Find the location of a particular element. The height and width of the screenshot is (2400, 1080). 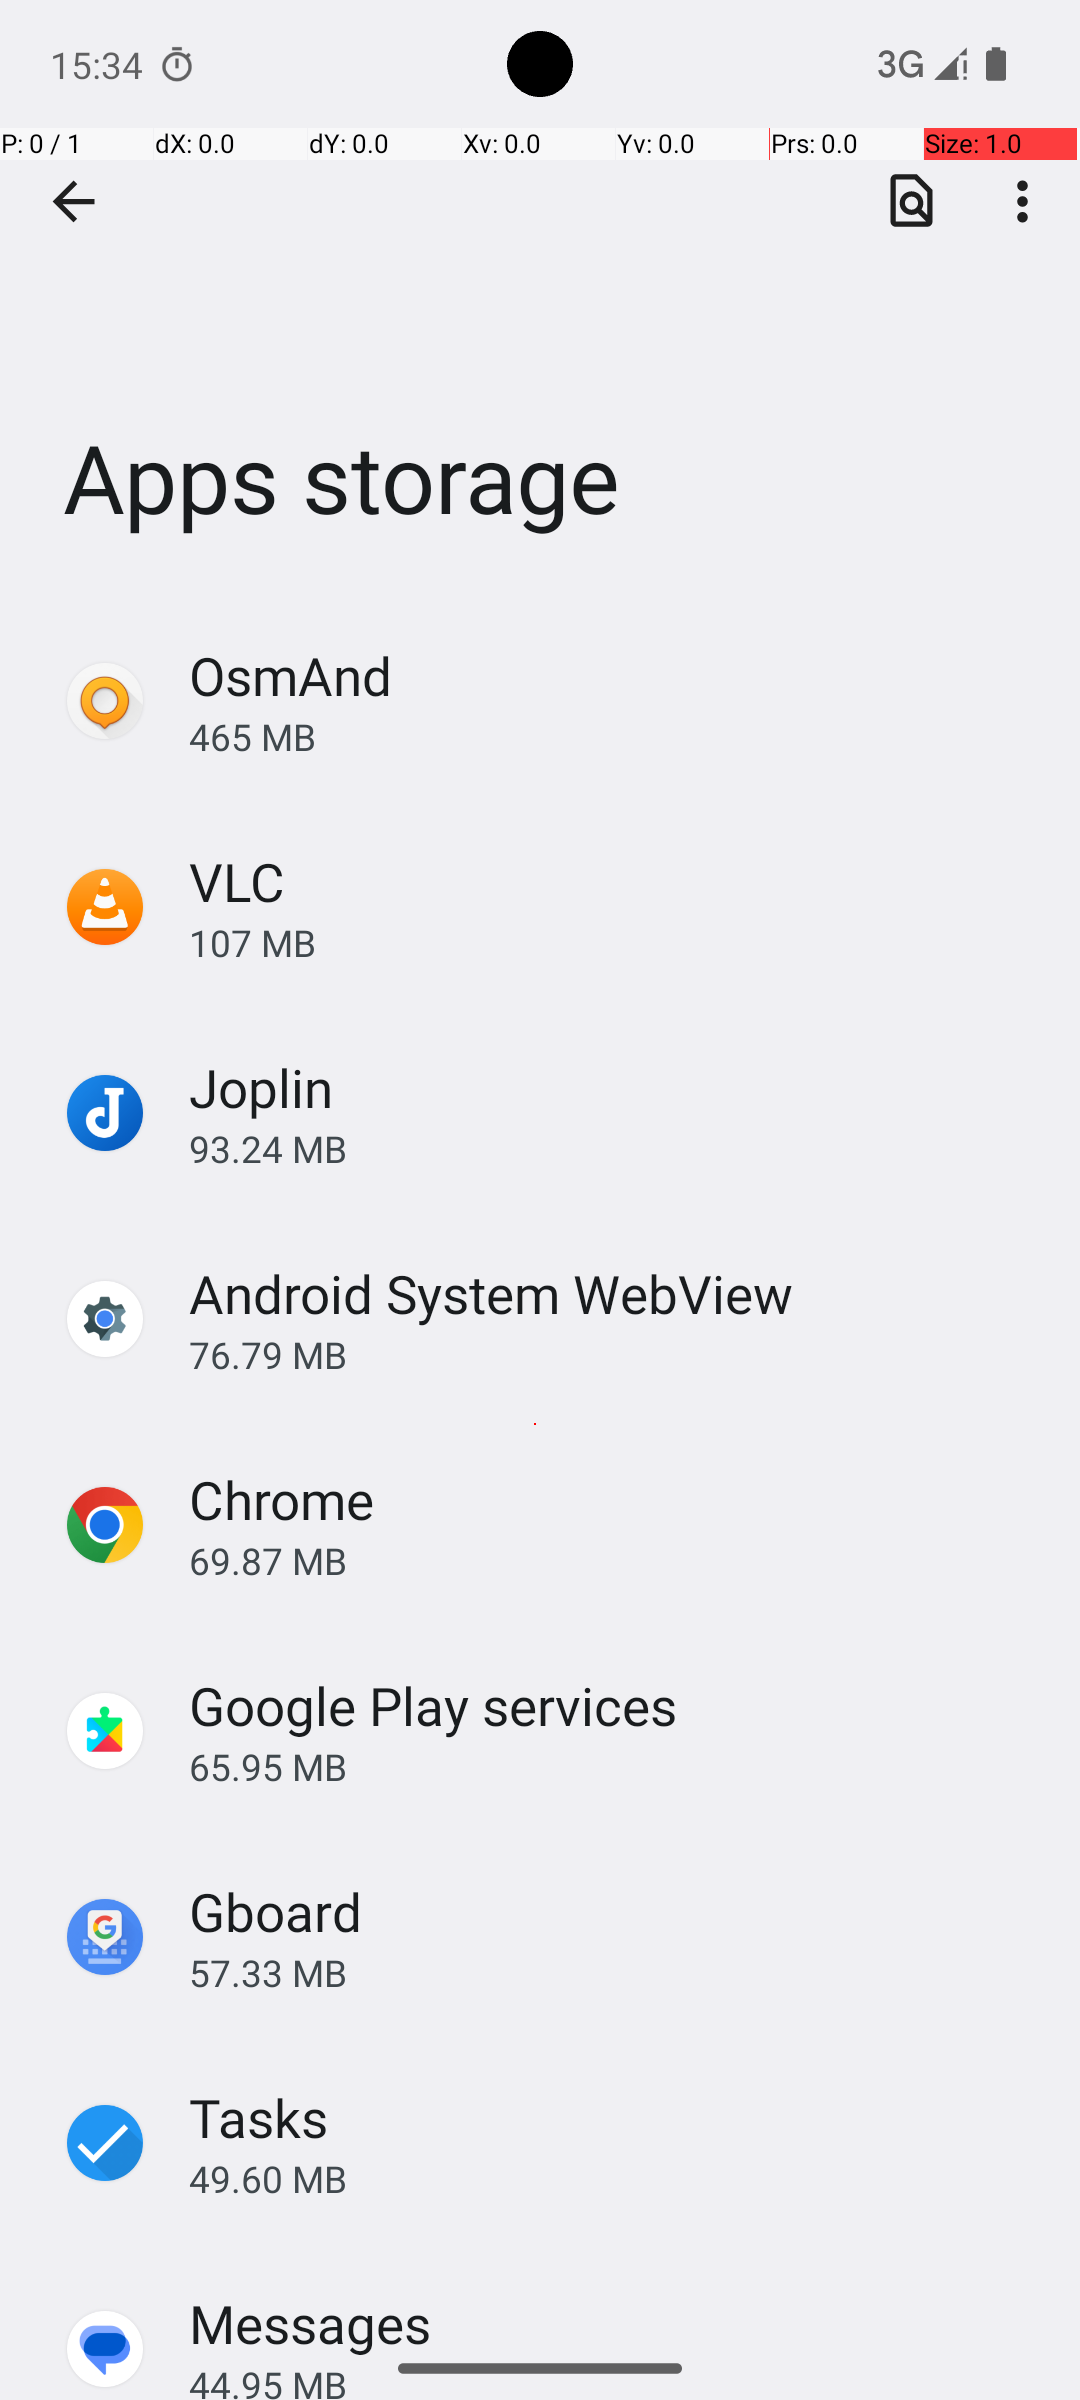

76.79 MB is located at coordinates (614, 1354).